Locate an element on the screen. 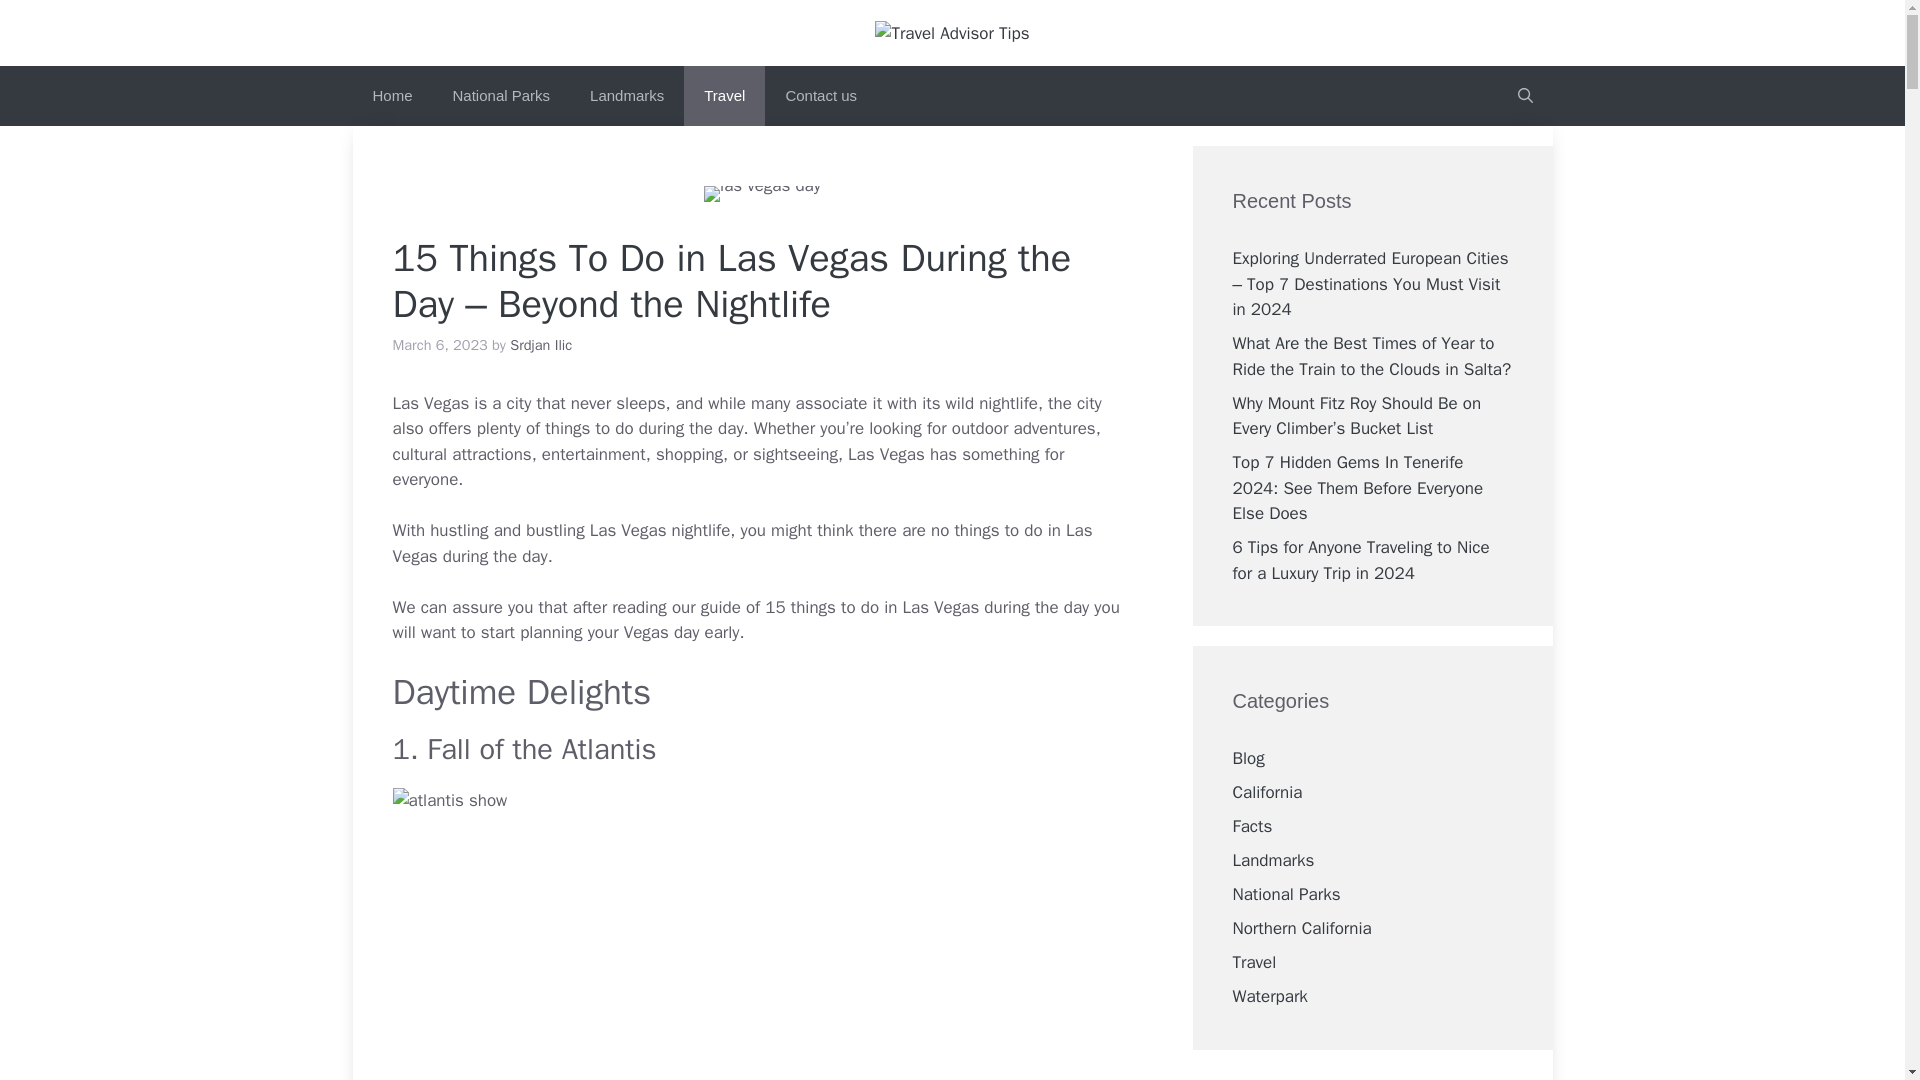 The height and width of the screenshot is (1080, 1920). Northern California is located at coordinates (1301, 928).